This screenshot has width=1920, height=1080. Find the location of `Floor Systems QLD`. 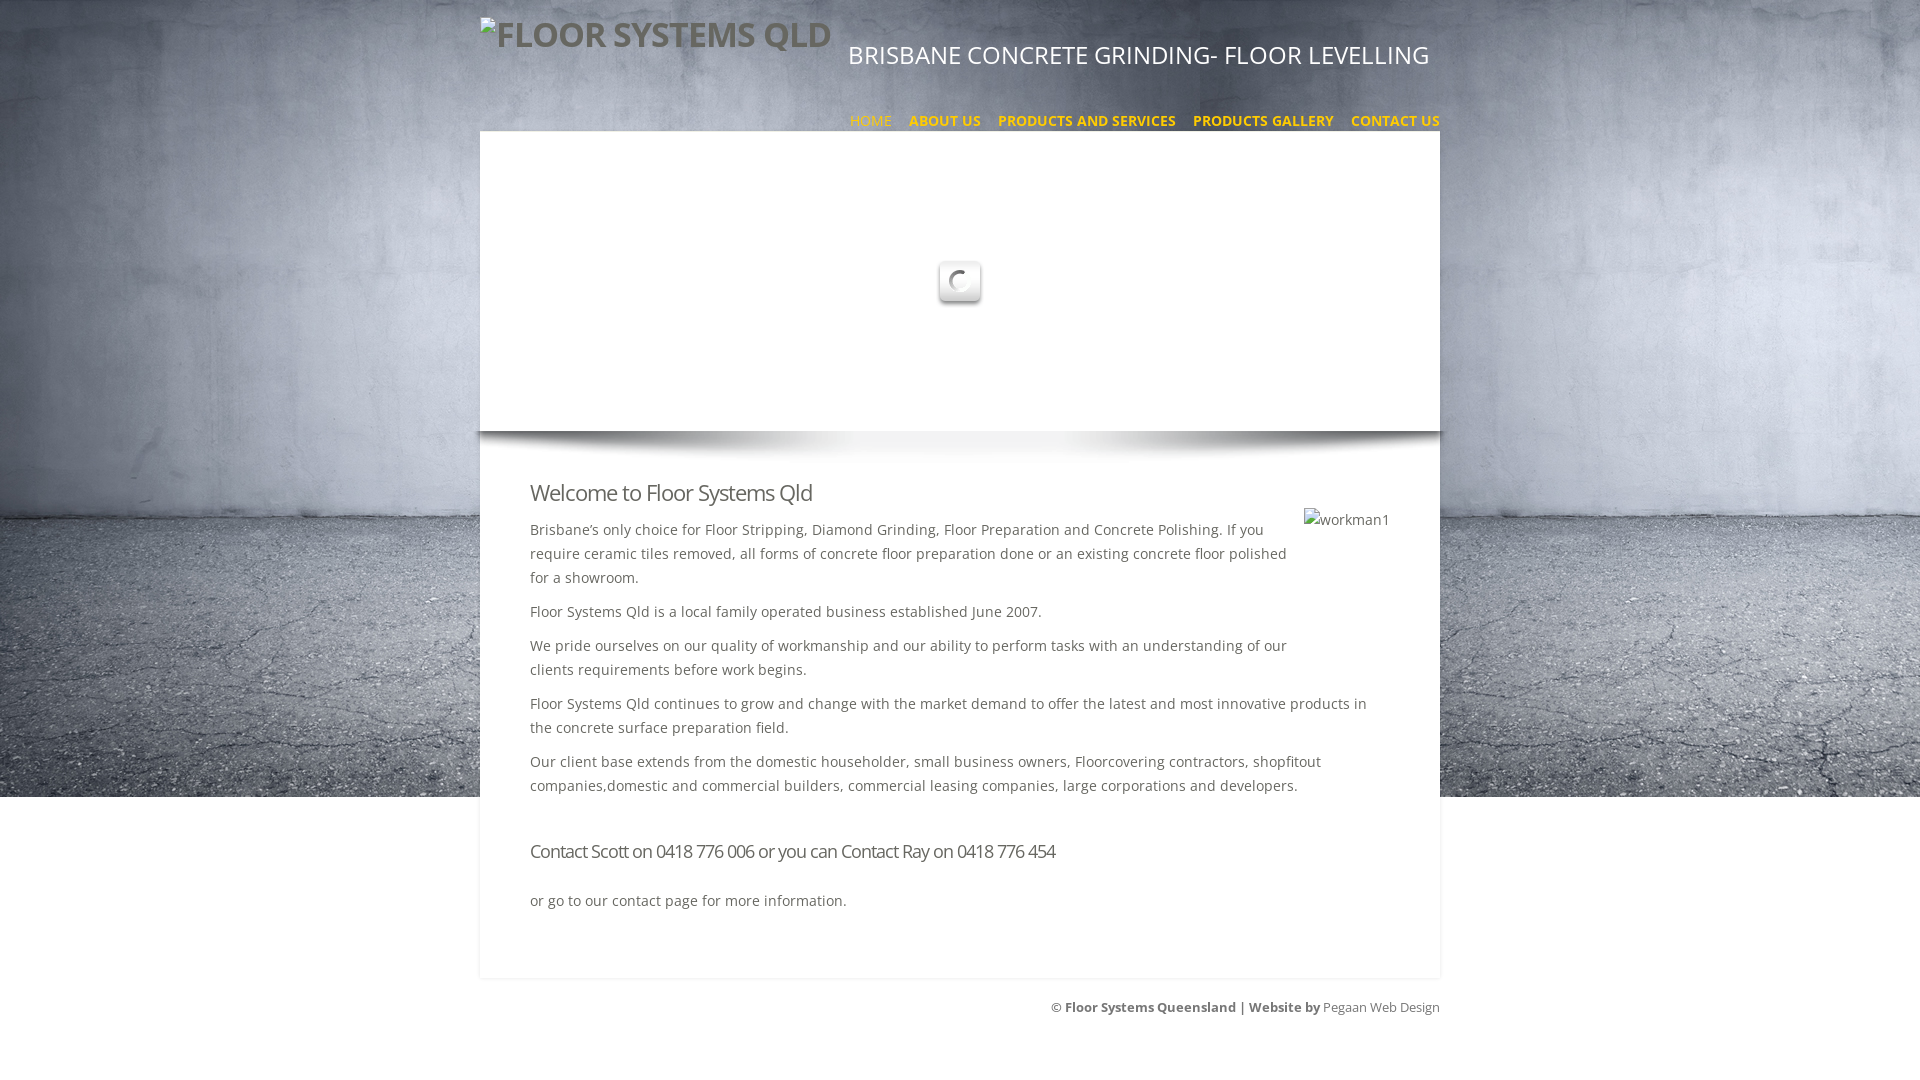

Floor Systems QLD is located at coordinates (656, 34).